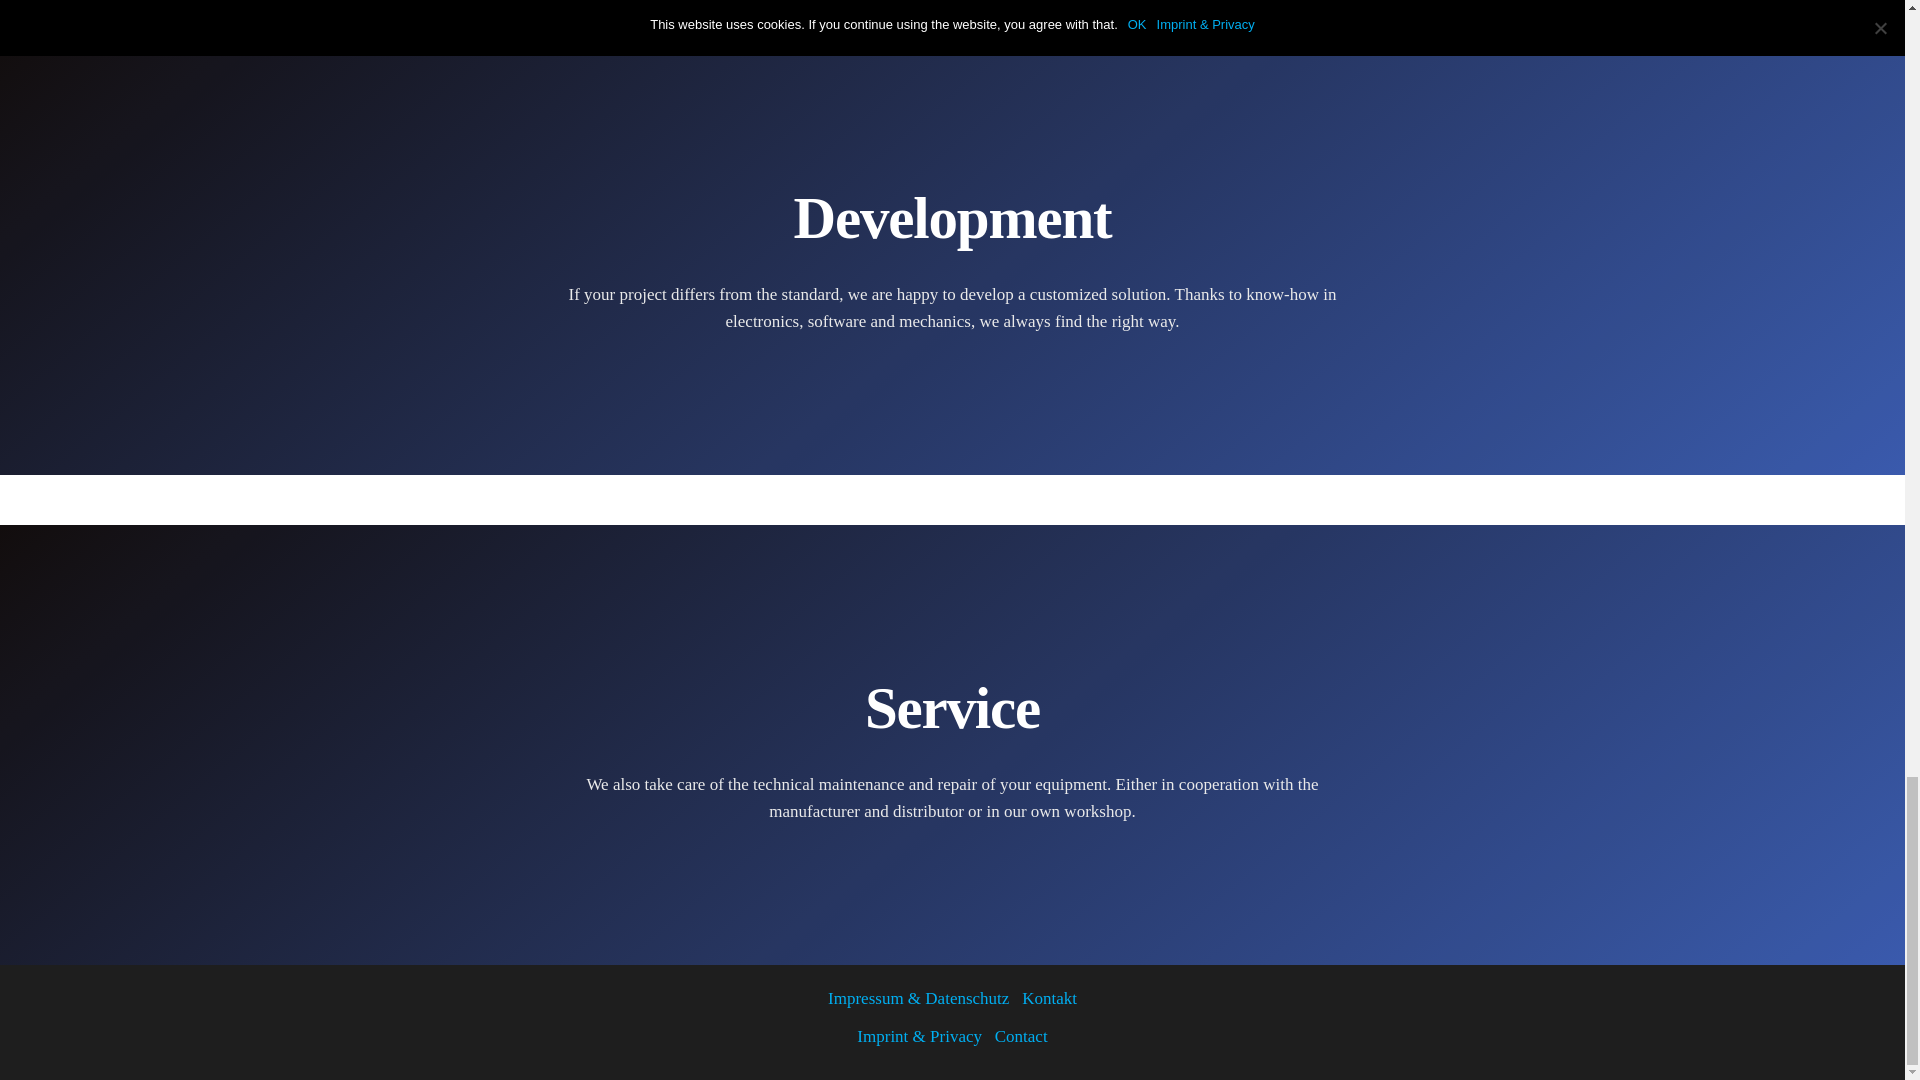 The image size is (1920, 1080). What do you see at coordinates (1021, 1036) in the screenshot?
I see `Contact` at bounding box center [1021, 1036].